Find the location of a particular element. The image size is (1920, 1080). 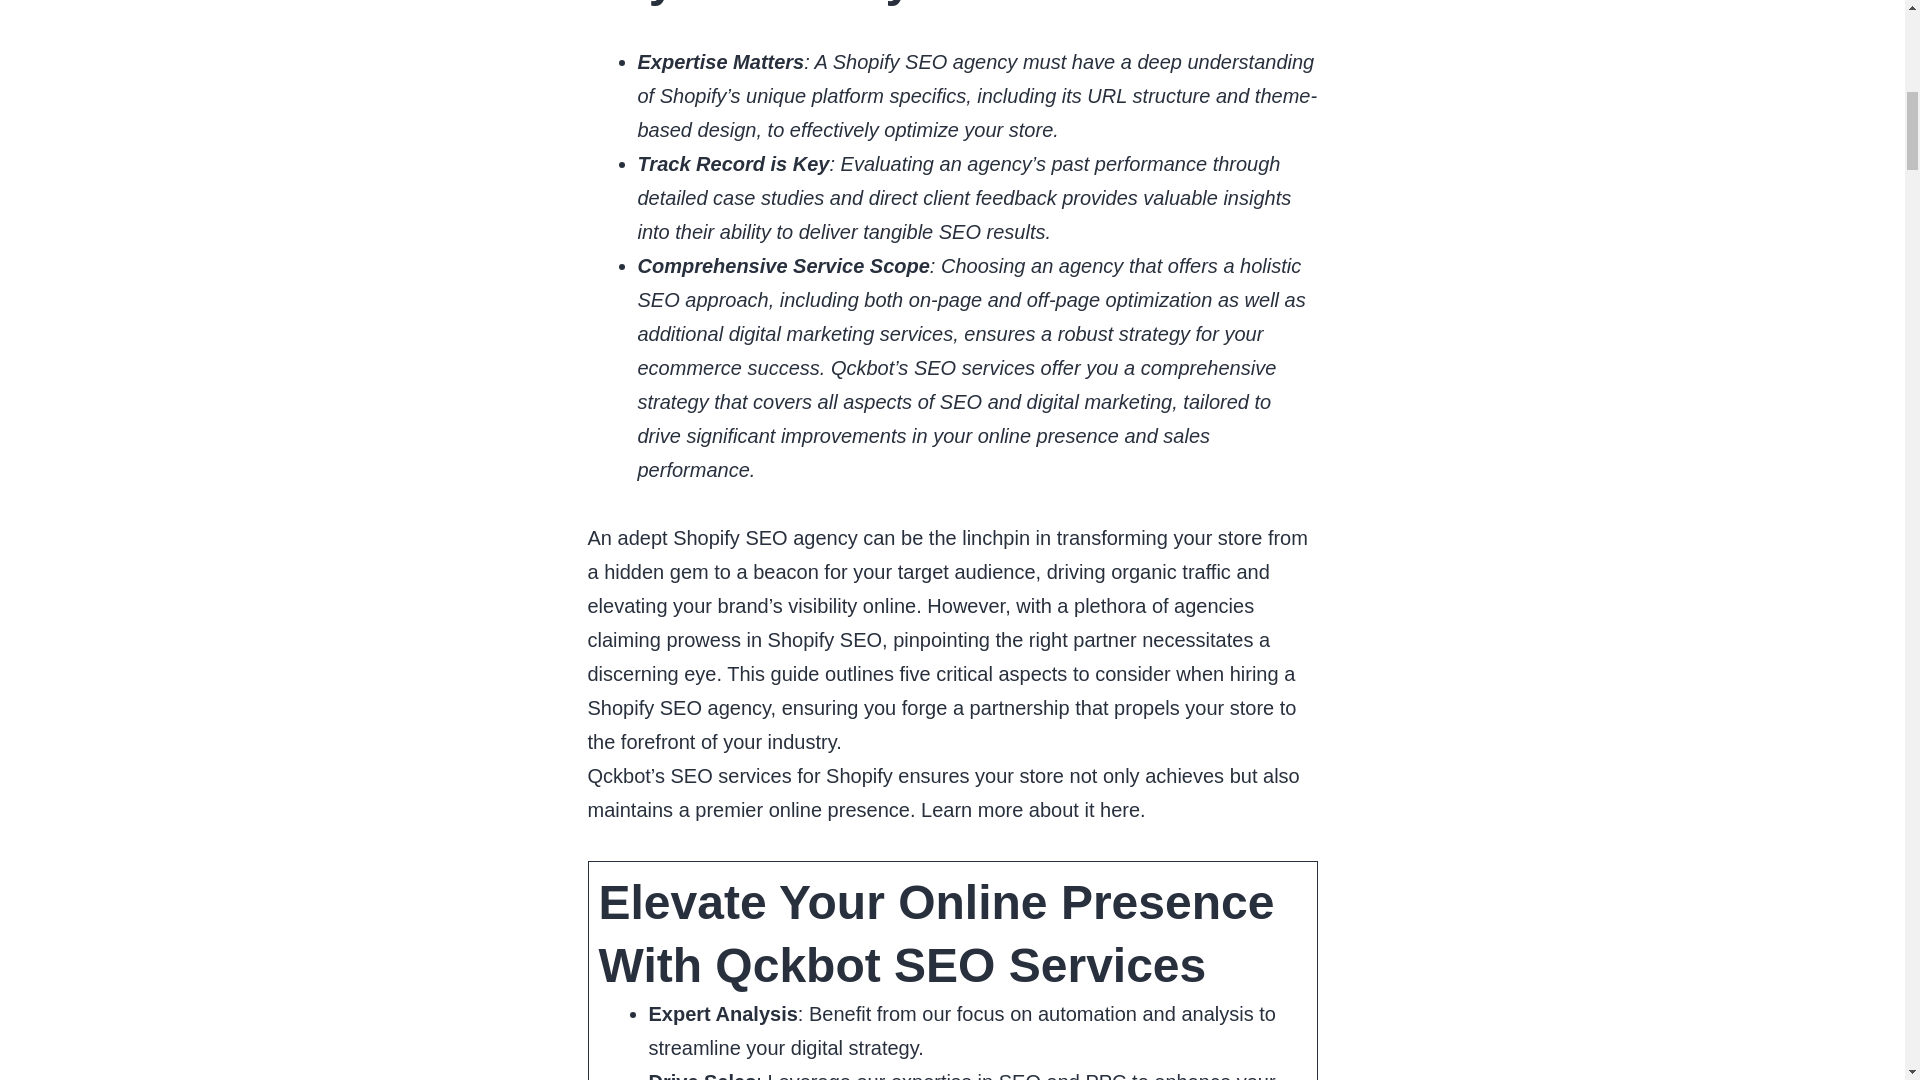

all aspects of SEO and digital marketing is located at coordinates (995, 401).